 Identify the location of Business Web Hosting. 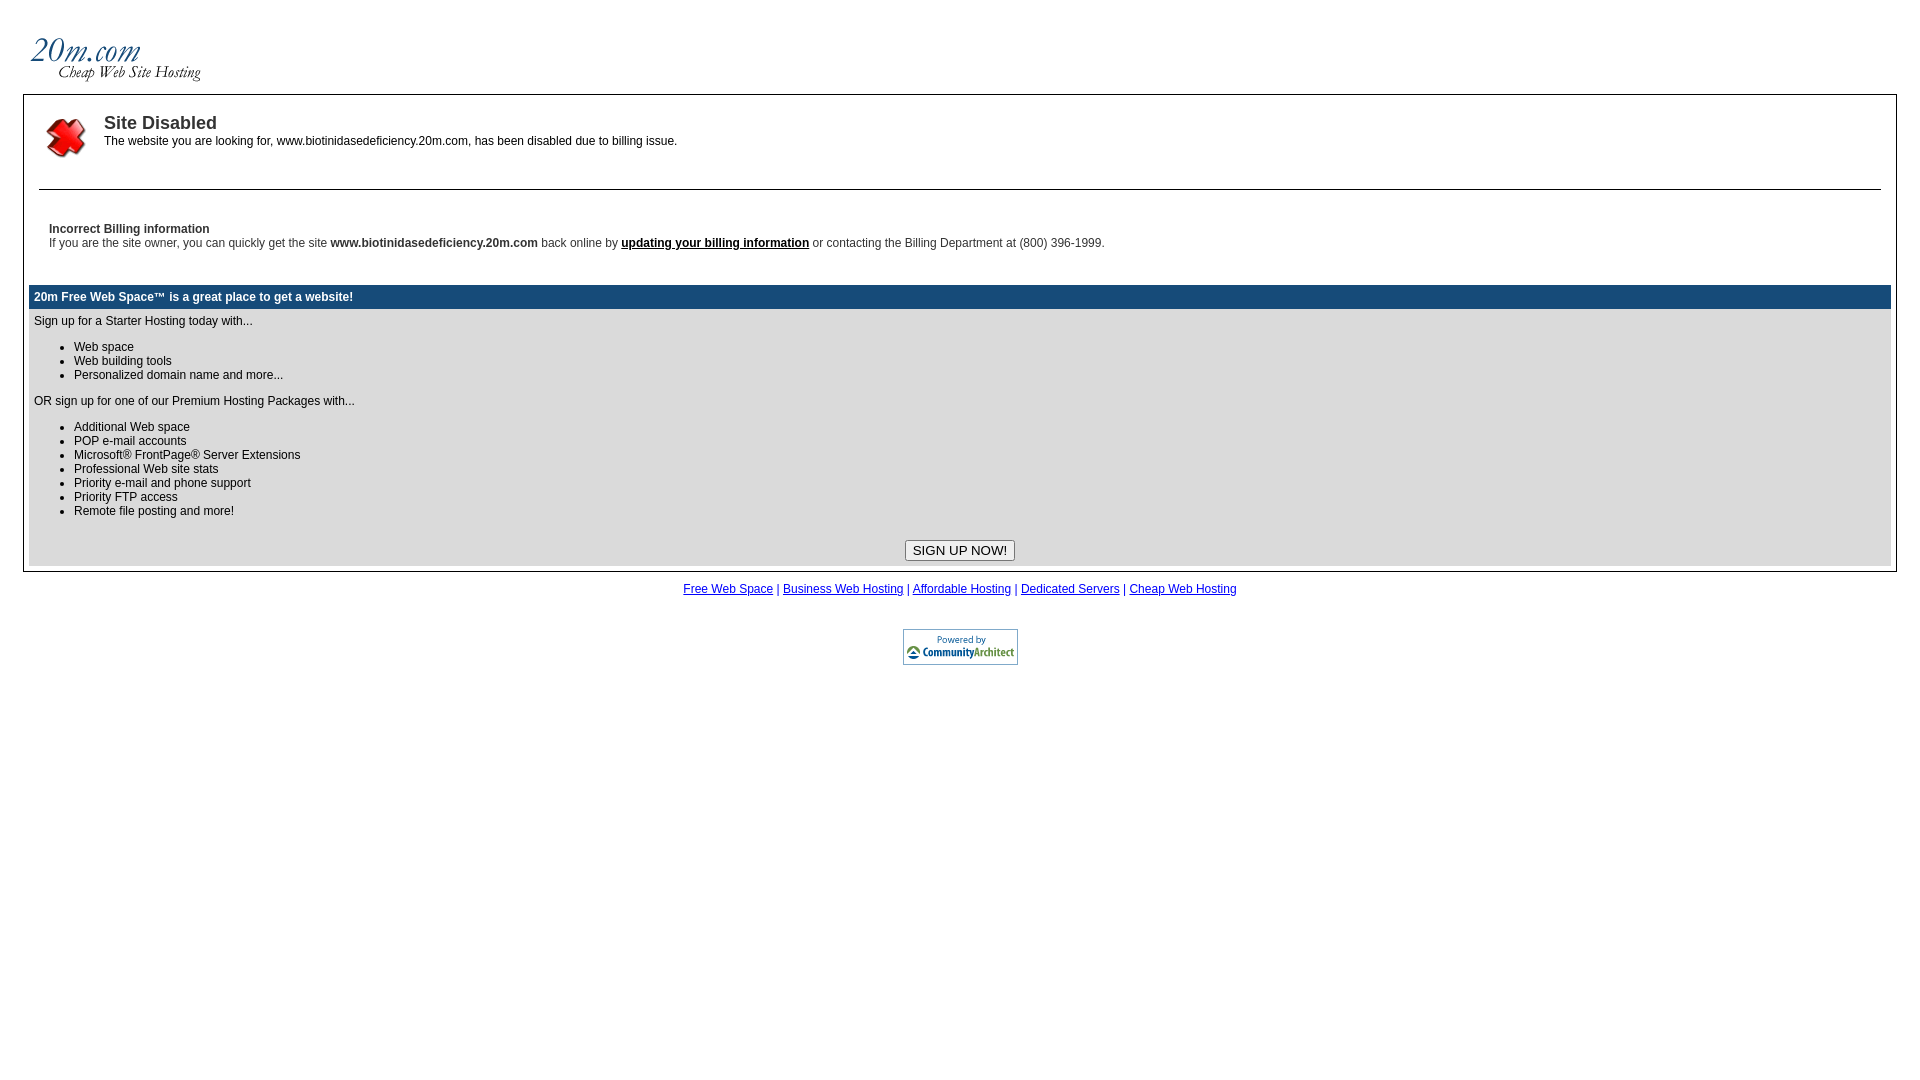
(844, 589).